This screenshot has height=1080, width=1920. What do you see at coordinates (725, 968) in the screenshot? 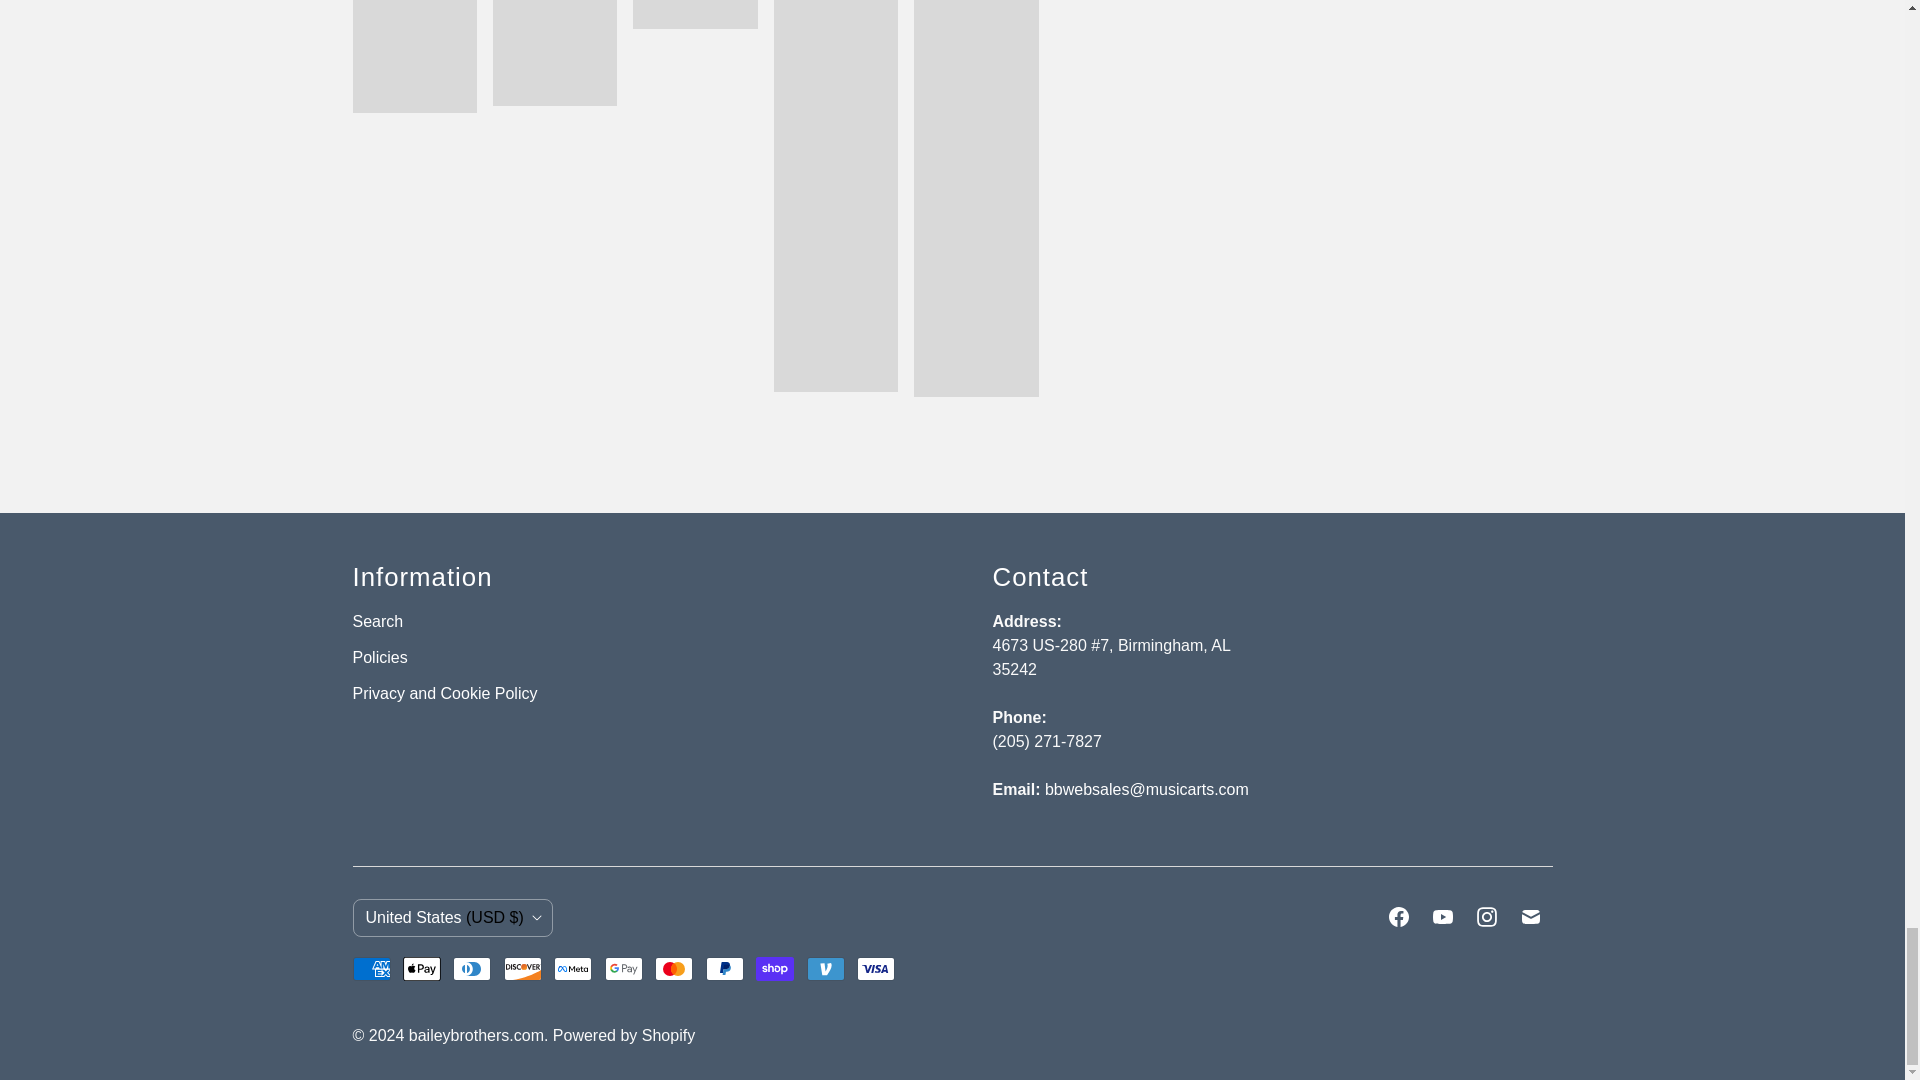
I see `PayPal` at bounding box center [725, 968].